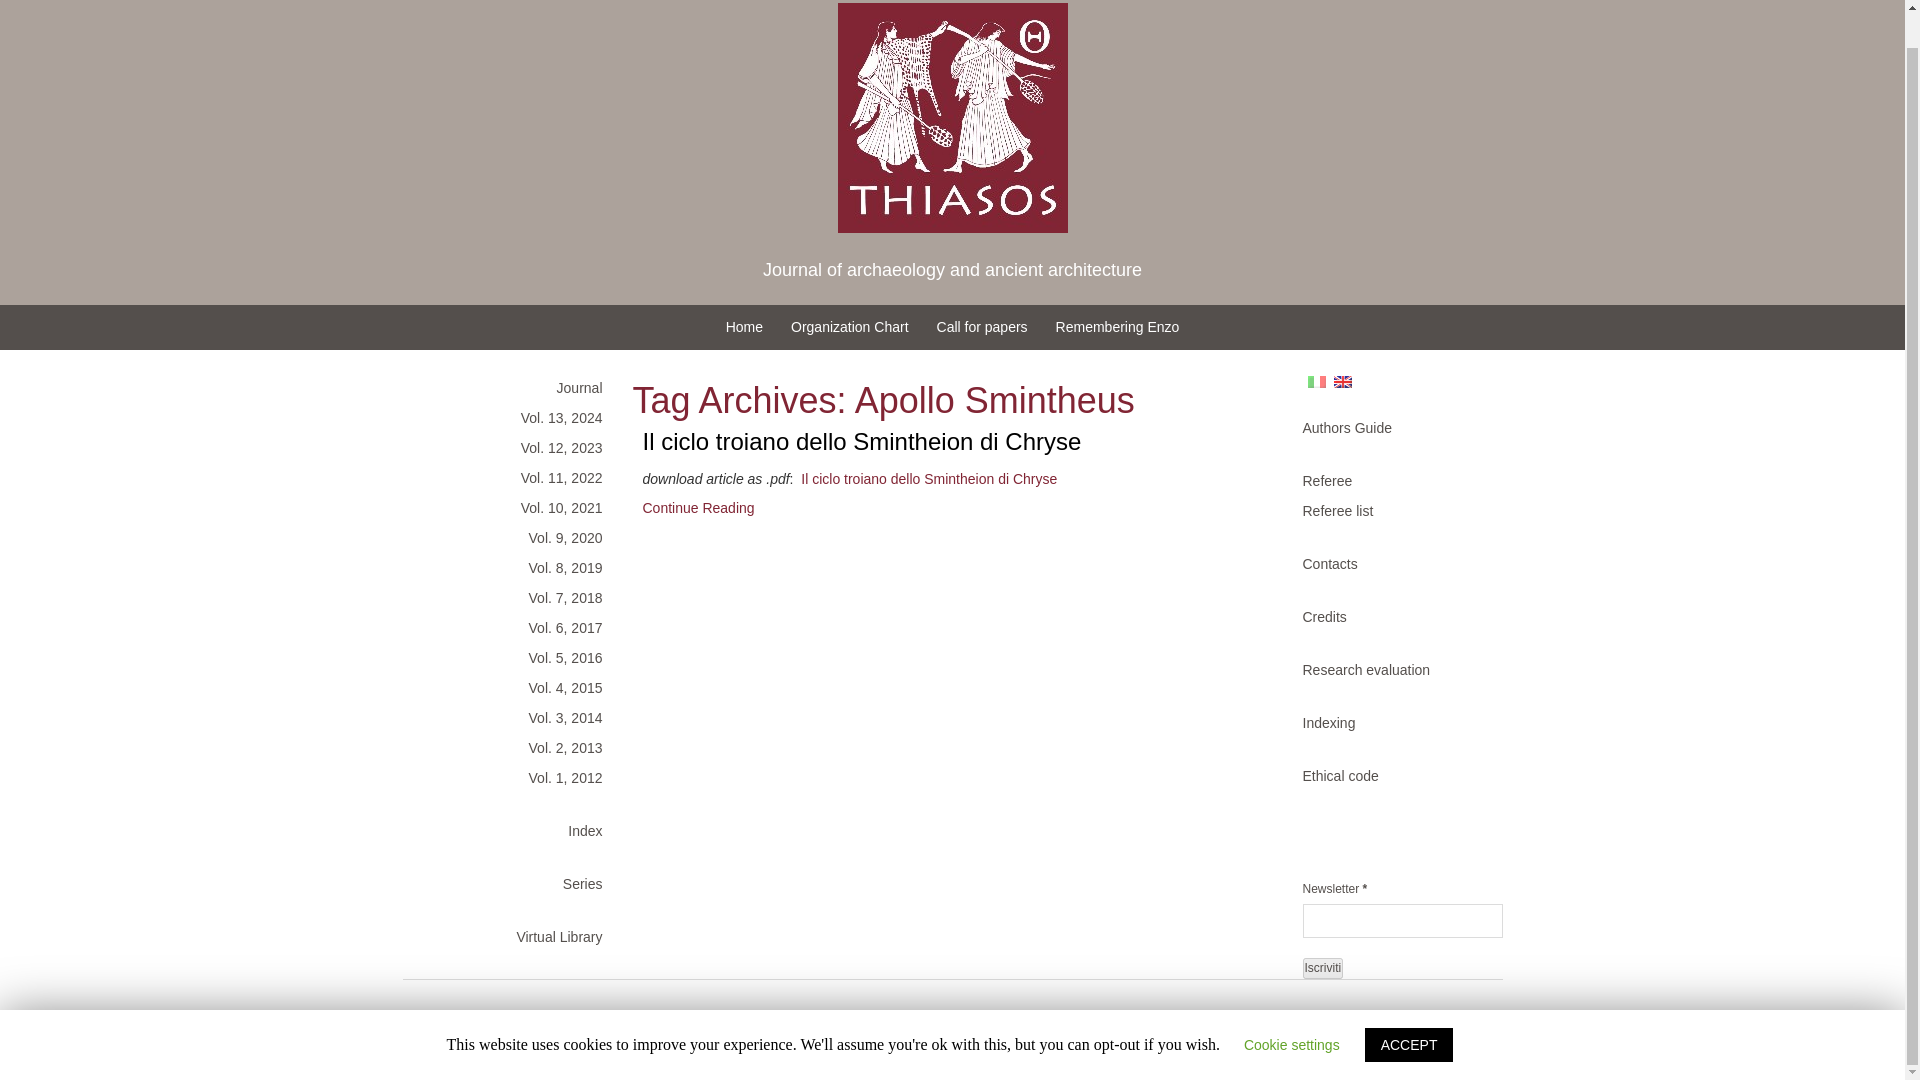 The width and height of the screenshot is (1920, 1080). Describe the element at coordinates (928, 478) in the screenshot. I see `Il ciclo troiano dello Smintheion di Chryse` at that location.